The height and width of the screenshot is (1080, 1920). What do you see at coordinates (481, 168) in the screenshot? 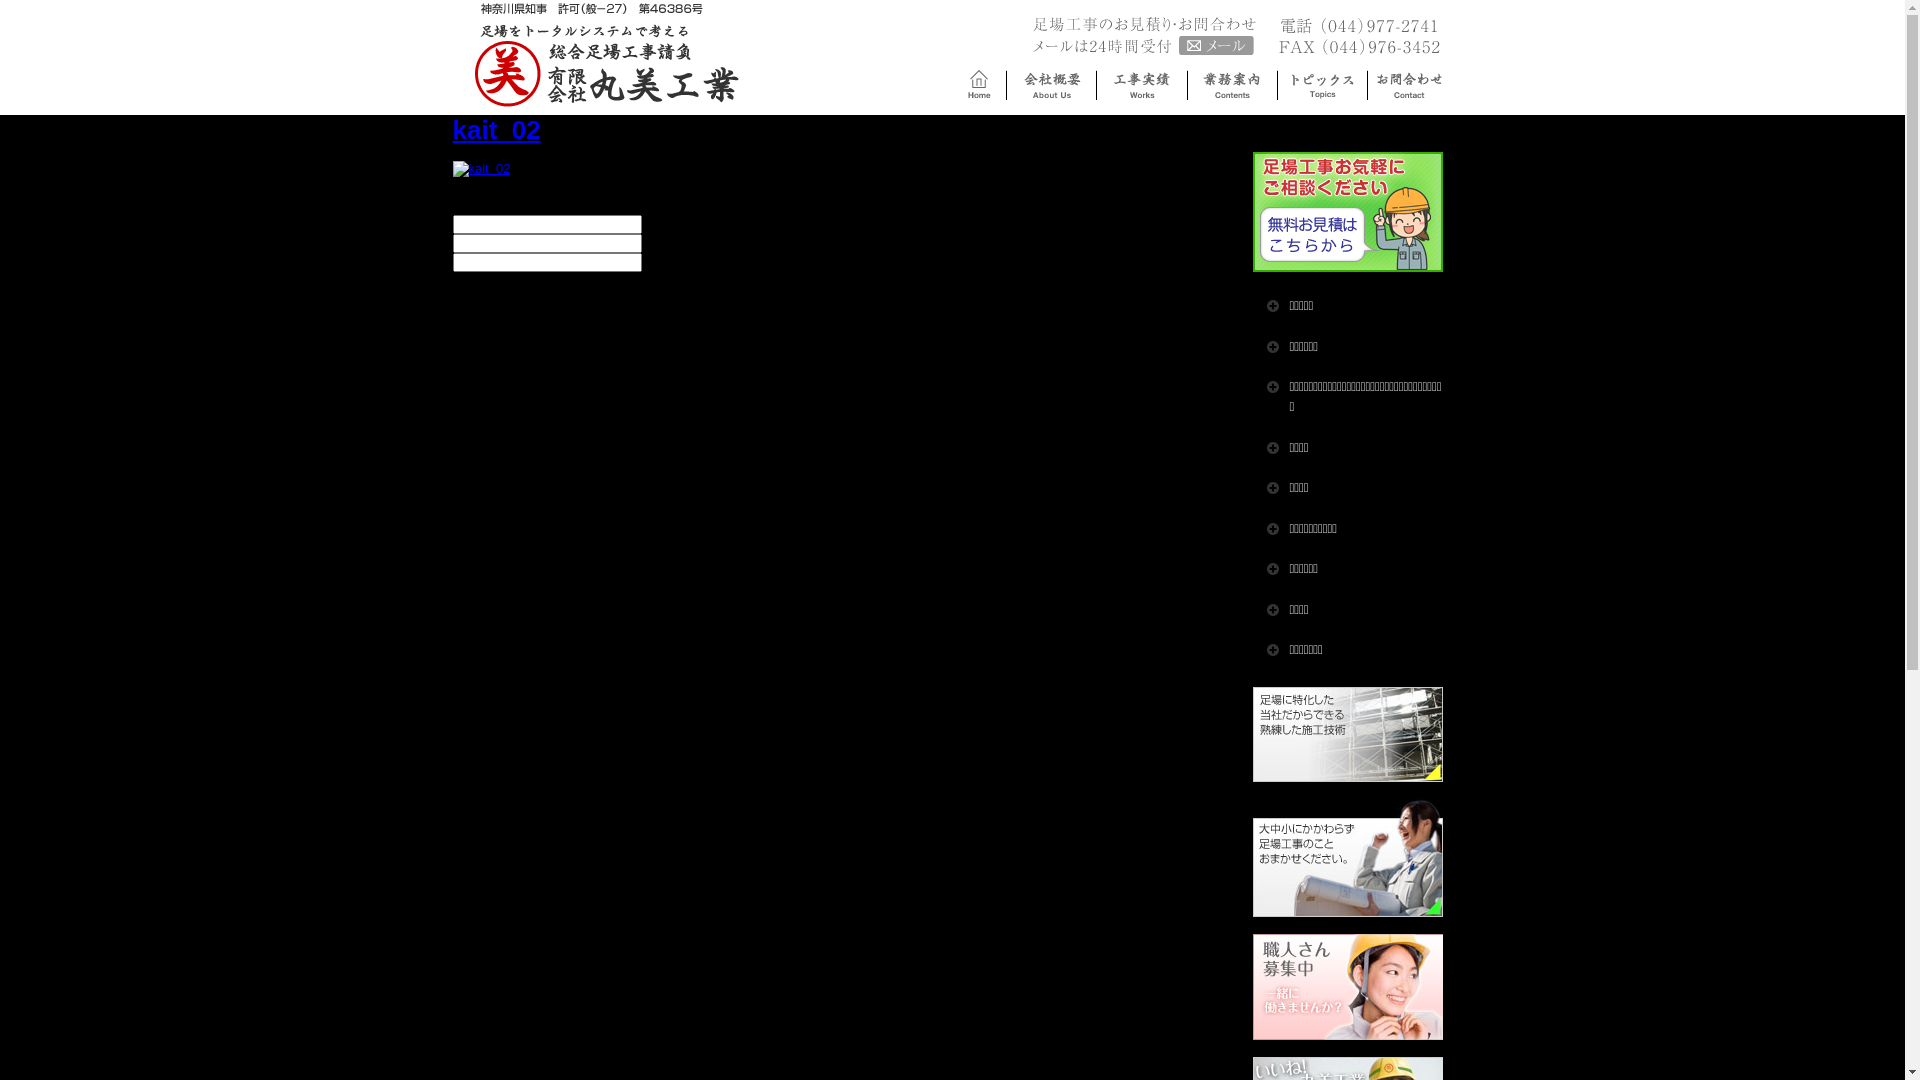
I see `kait_02` at bounding box center [481, 168].